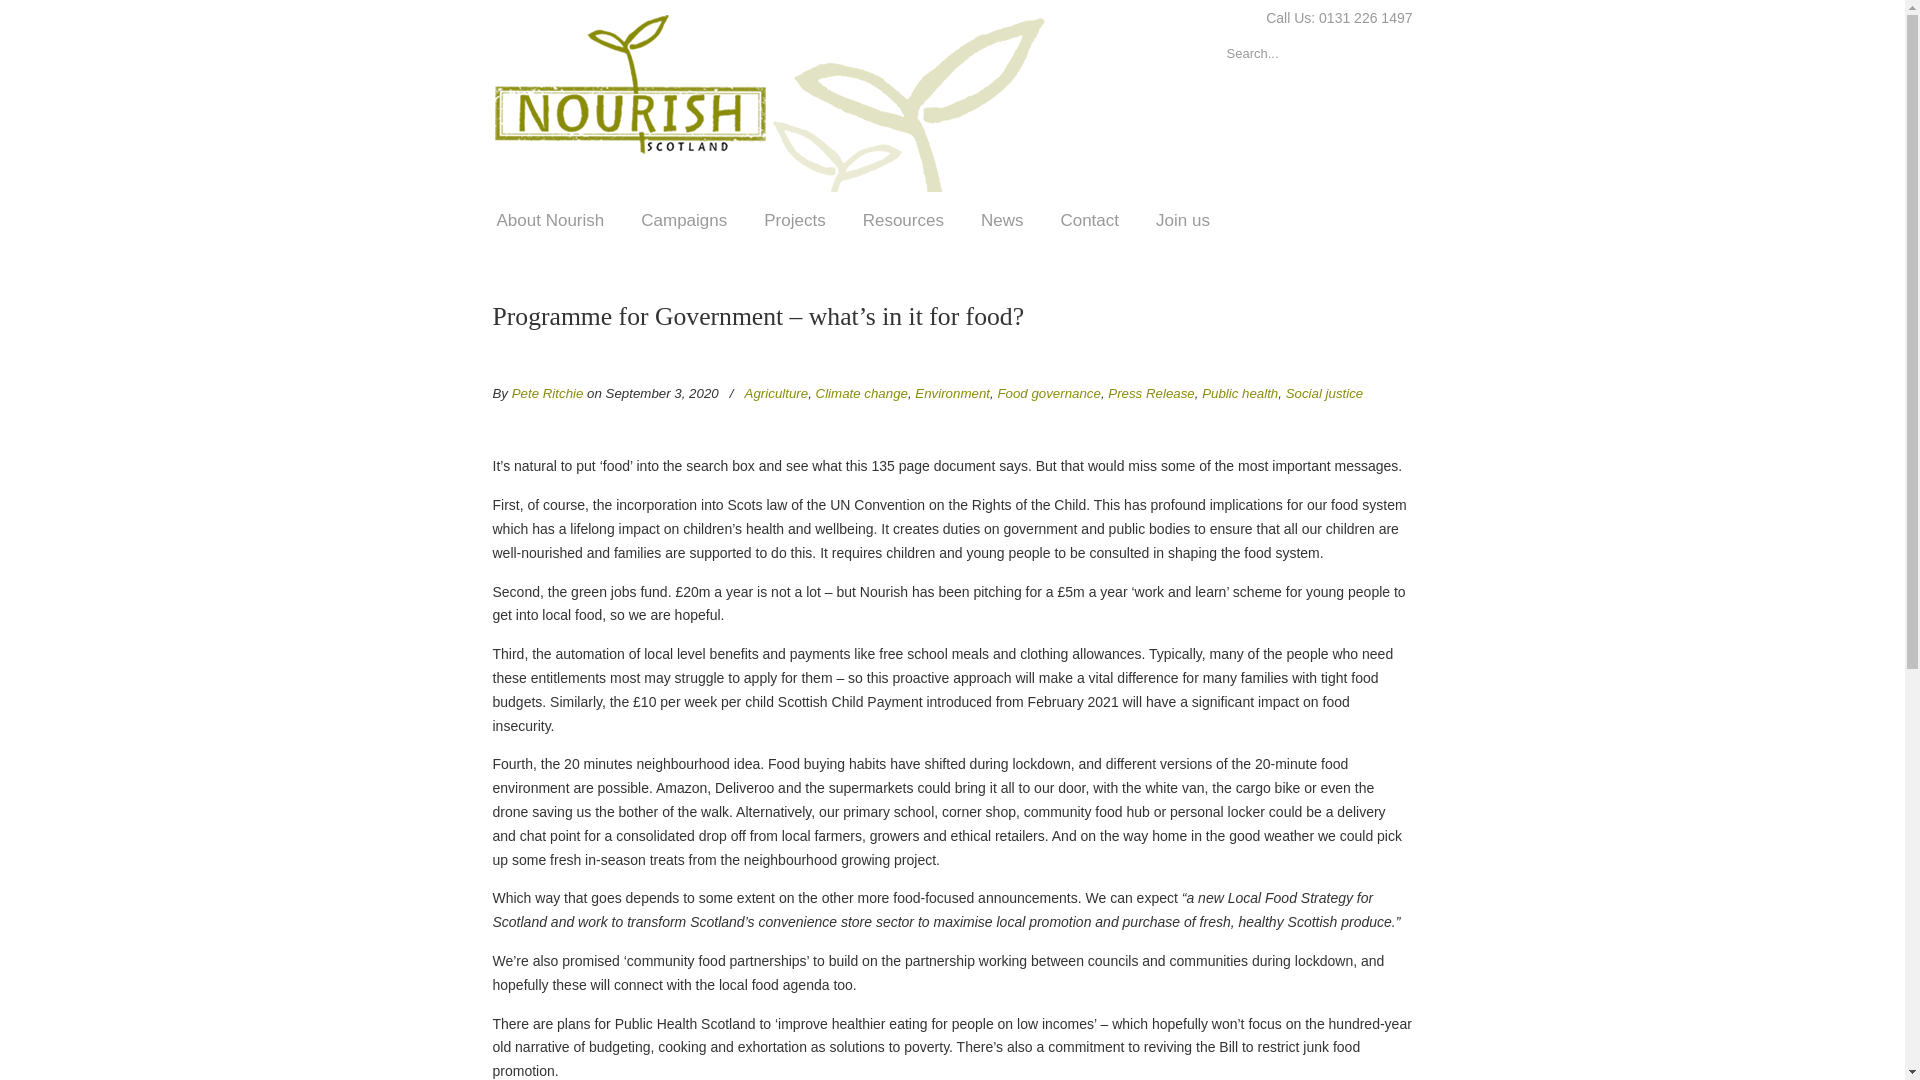  Describe the element at coordinates (1089, 220) in the screenshot. I see `Contact` at that location.